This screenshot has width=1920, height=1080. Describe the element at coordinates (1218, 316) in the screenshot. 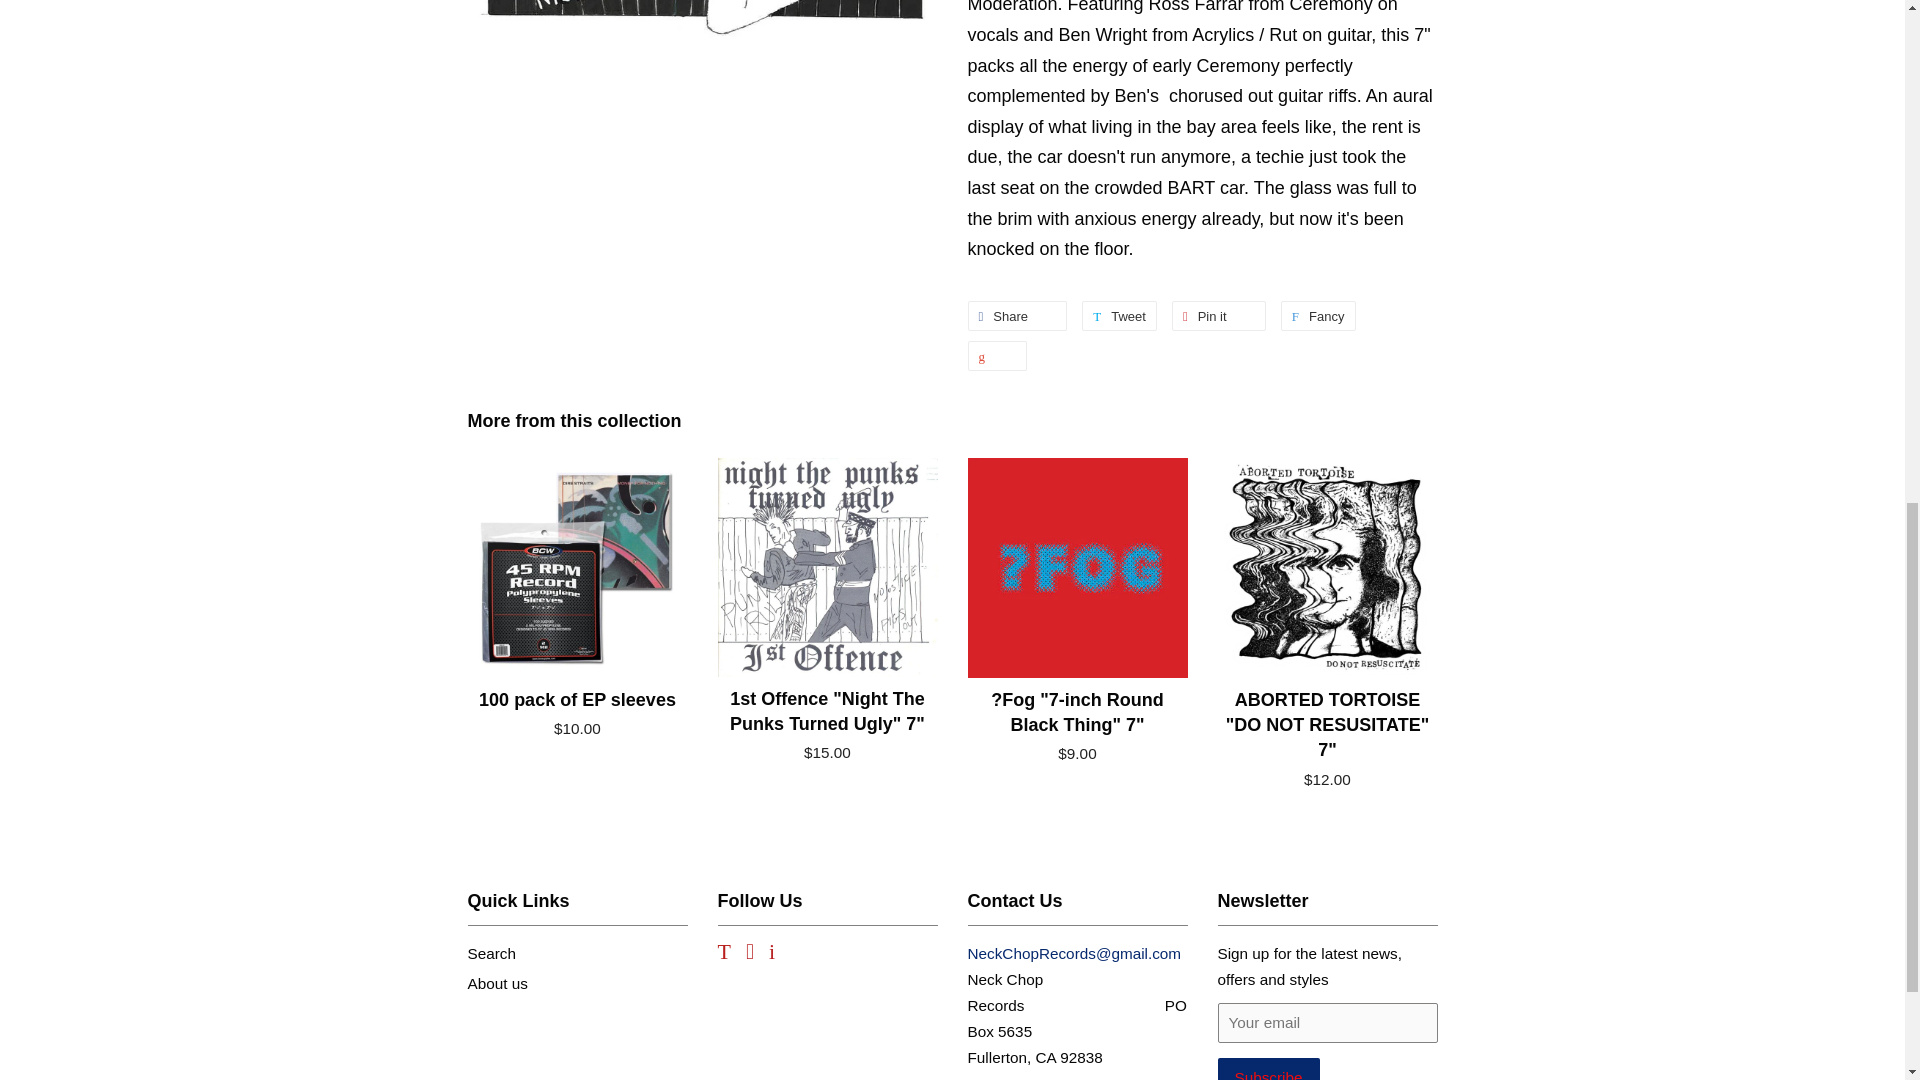

I see `Share on Facebook` at that location.